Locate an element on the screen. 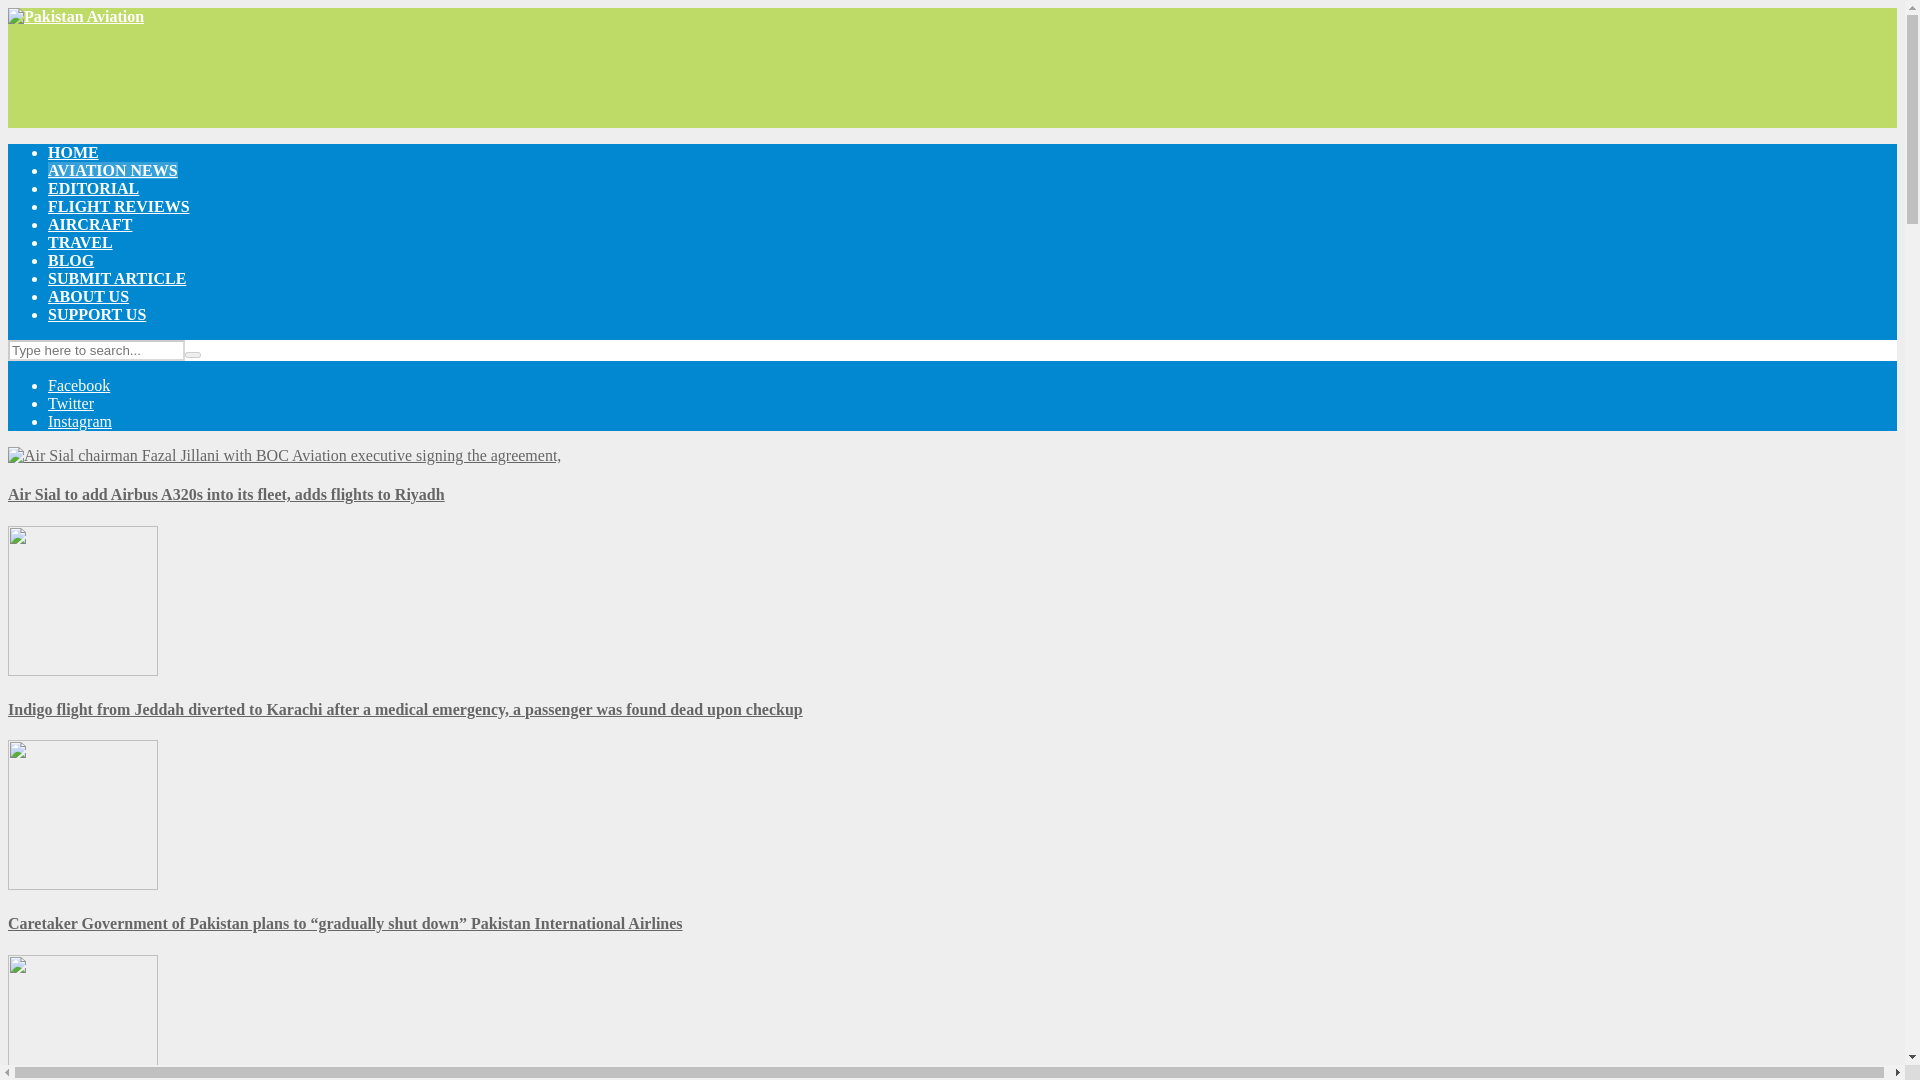  ABOUT US is located at coordinates (88, 296).